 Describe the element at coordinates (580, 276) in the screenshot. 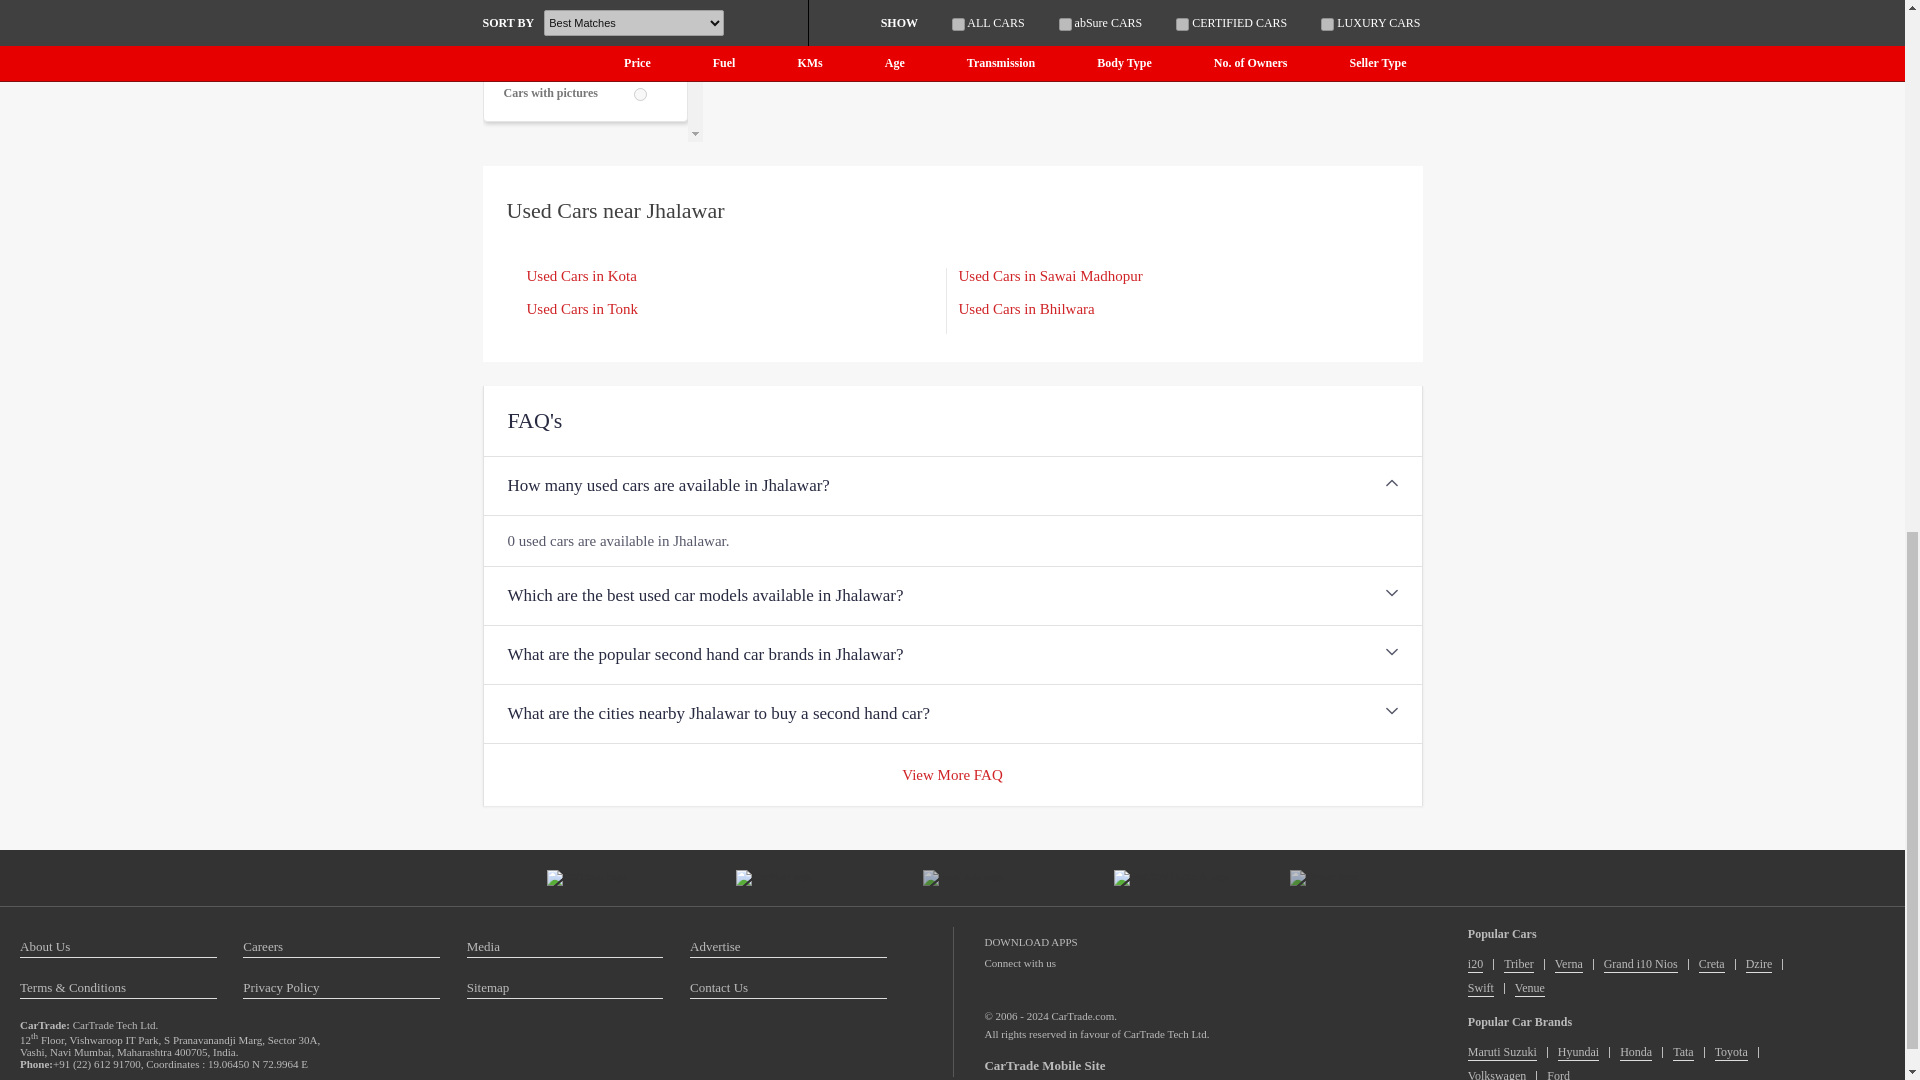

I see `Used Cars in Kota` at that location.